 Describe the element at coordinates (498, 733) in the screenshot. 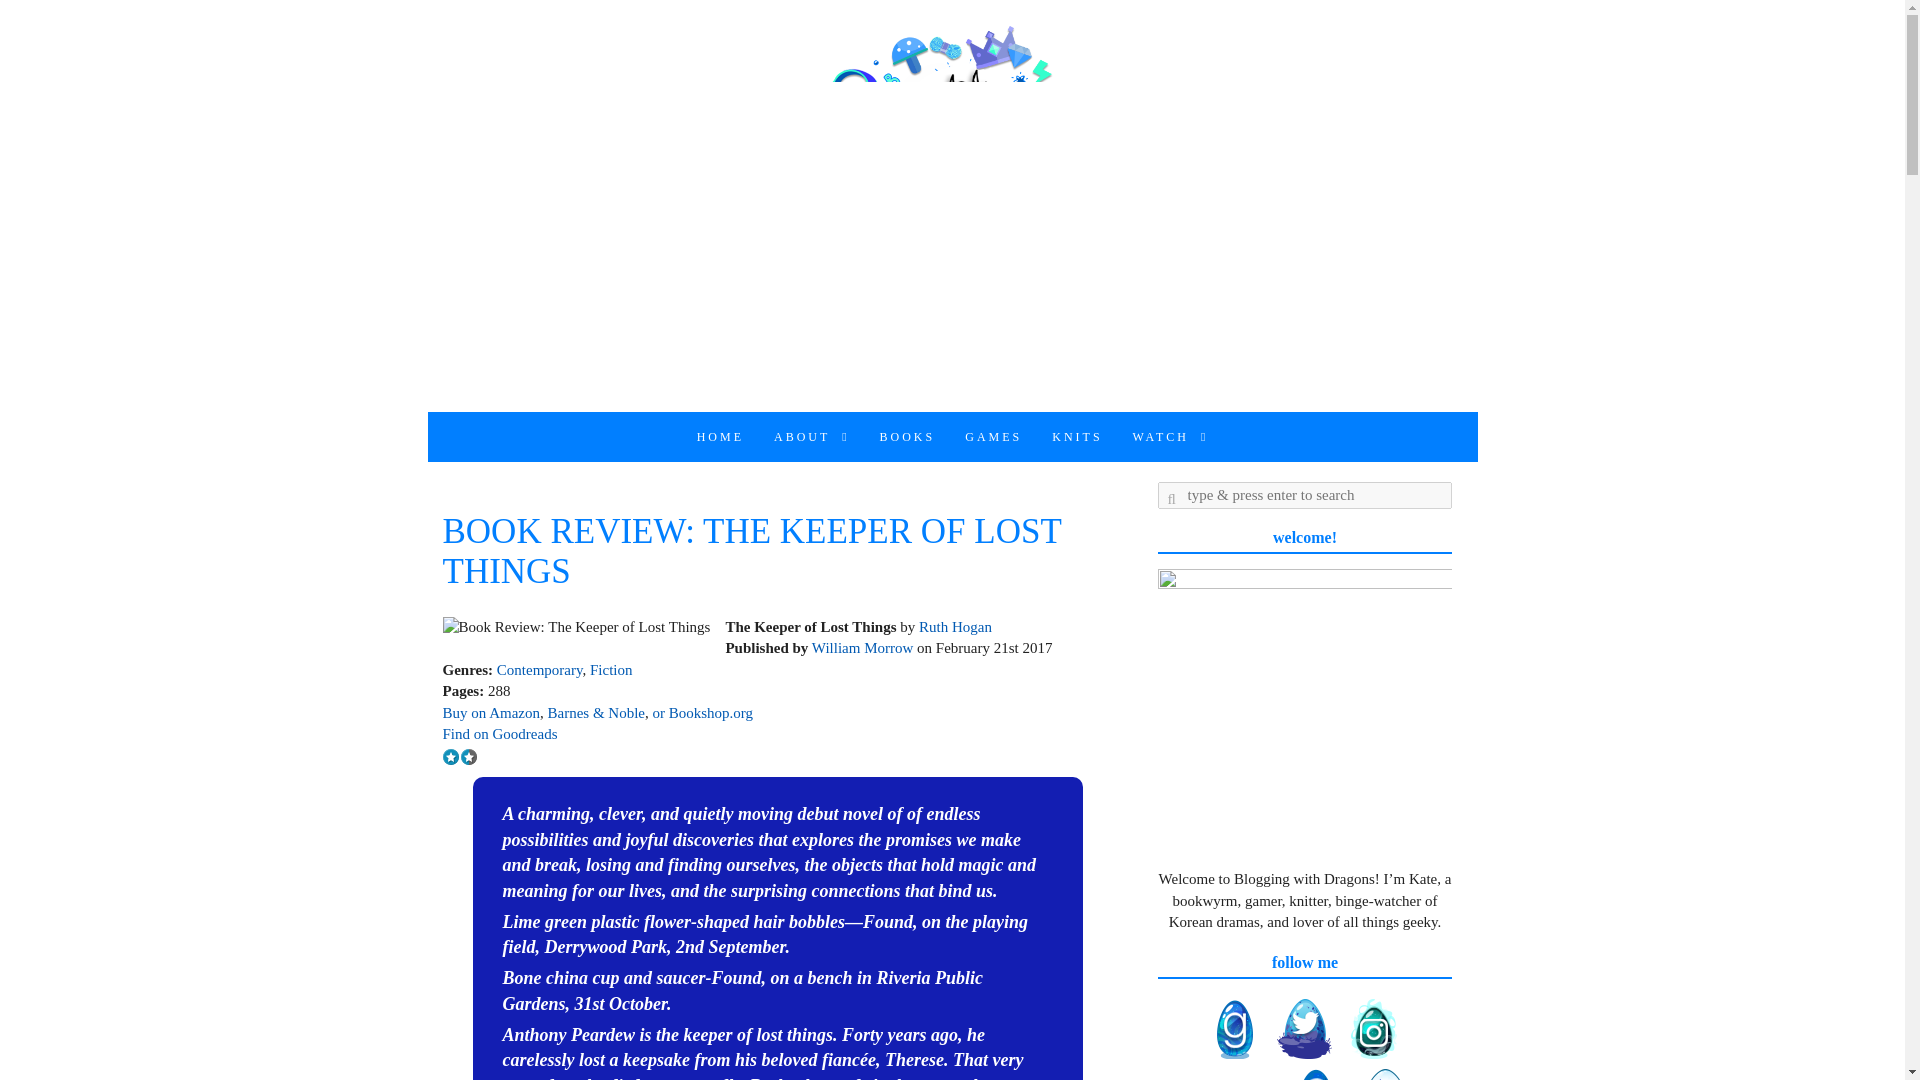

I see `Find on Goodreads` at that location.